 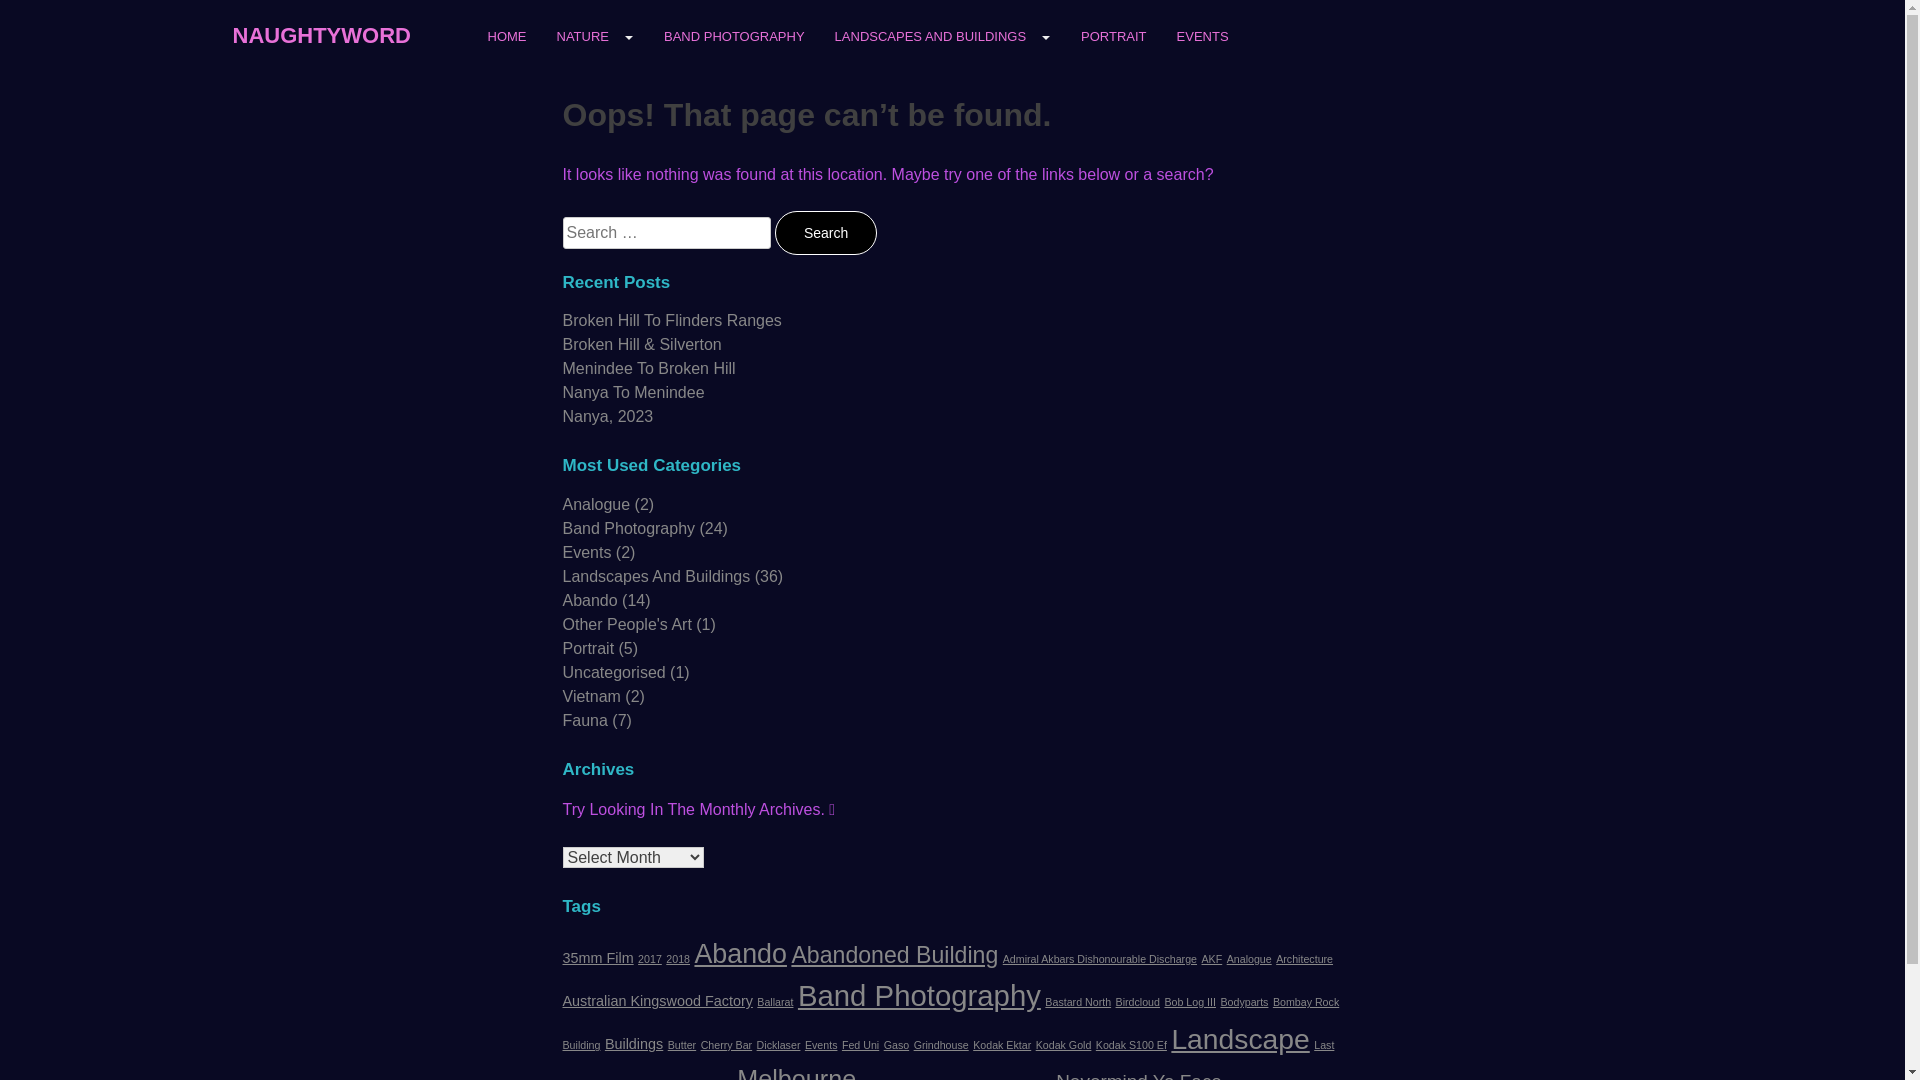 What do you see at coordinates (608, 416) in the screenshot?
I see `Nanya, 2023` at bounding box center [608, 416].